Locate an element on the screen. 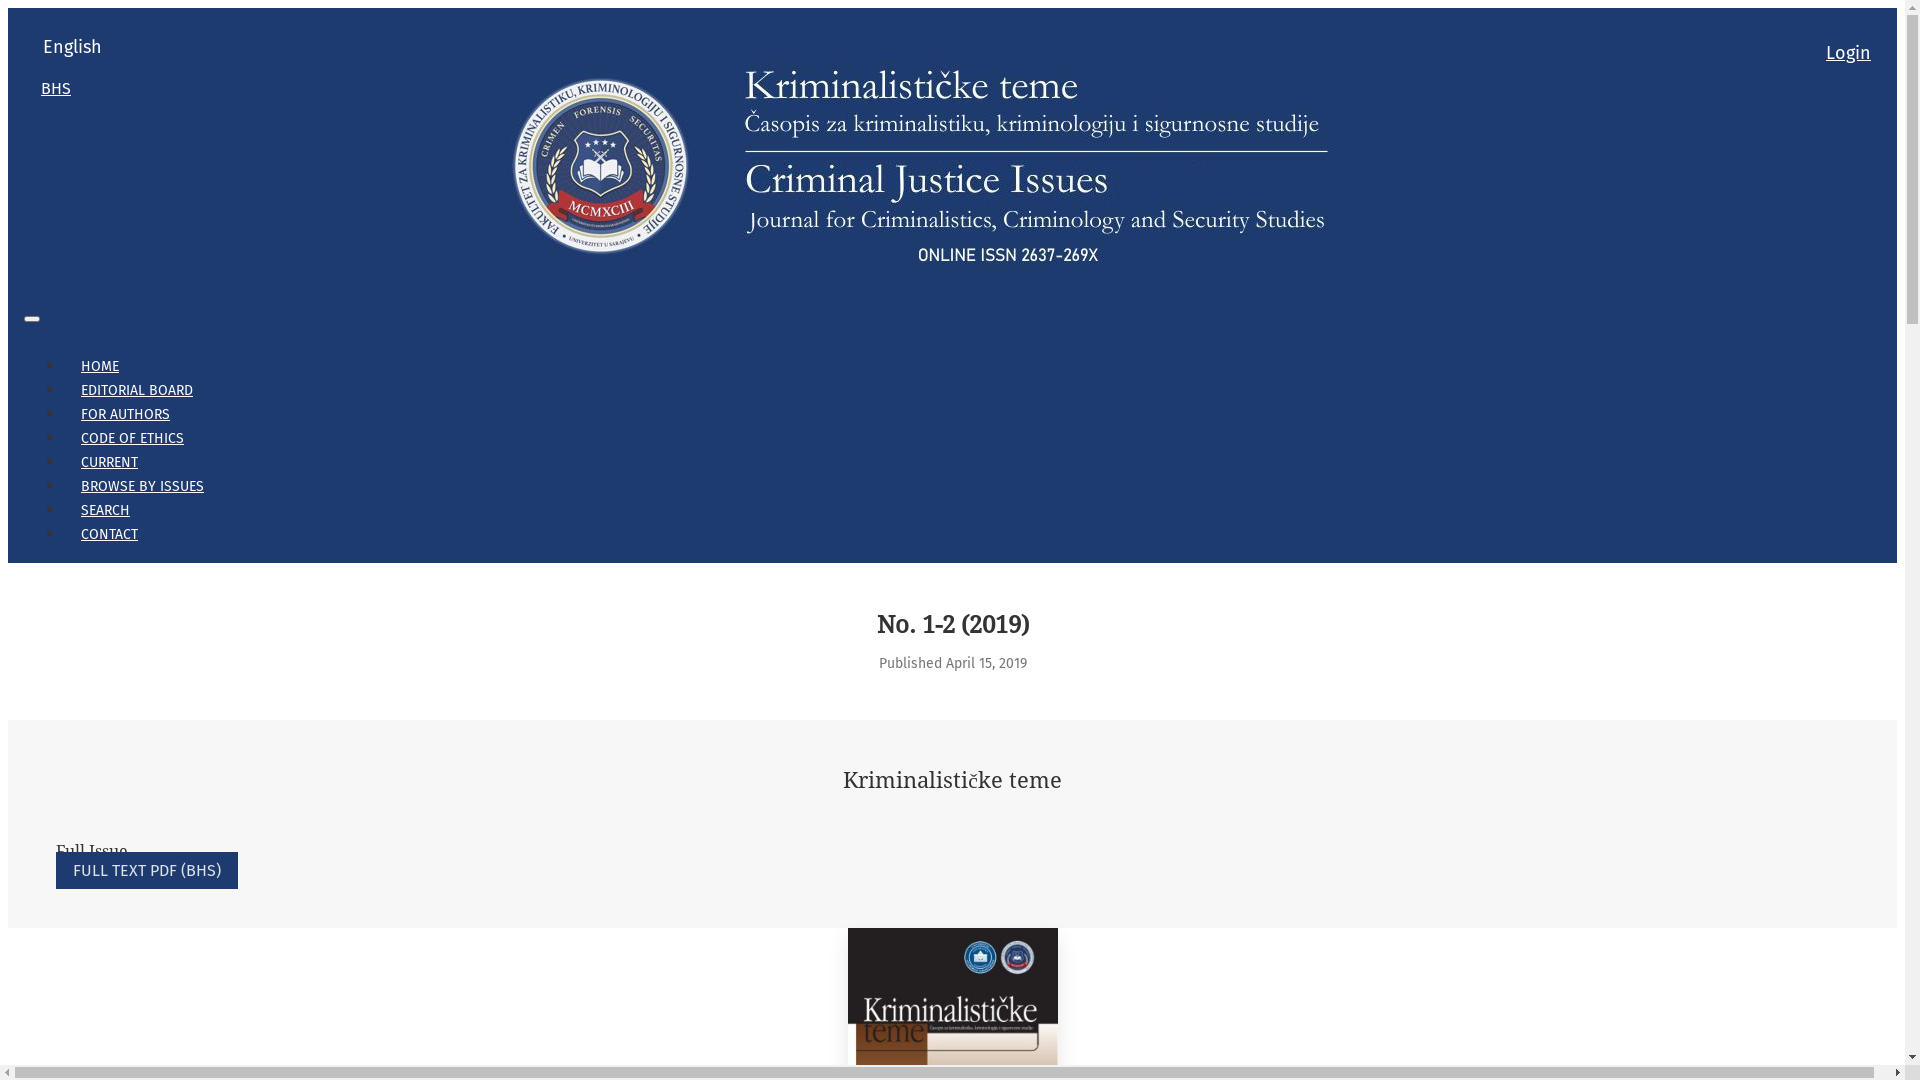 The width and height of the screenshot is (1920, 1080). BHS is located at coordinates (56, 88).